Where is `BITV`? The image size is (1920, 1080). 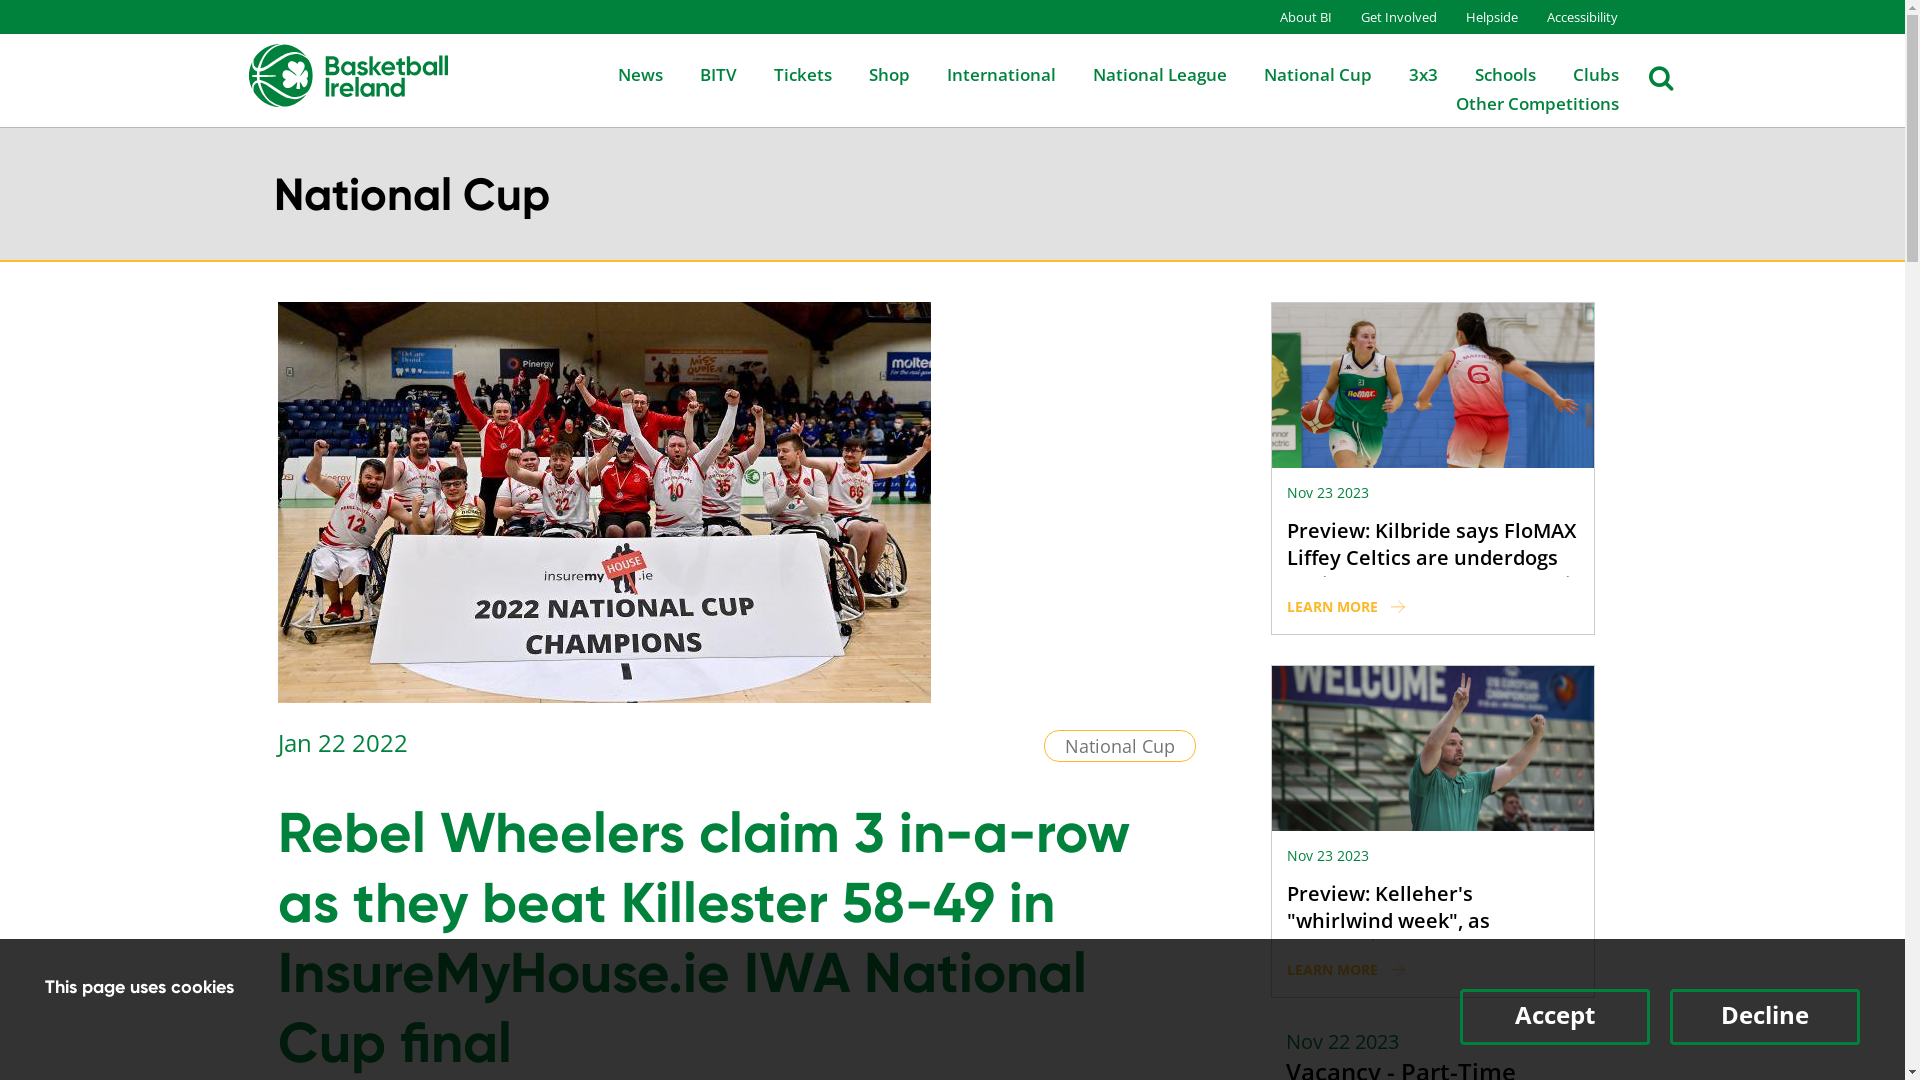
BITV is located at coordinates (702, 74).